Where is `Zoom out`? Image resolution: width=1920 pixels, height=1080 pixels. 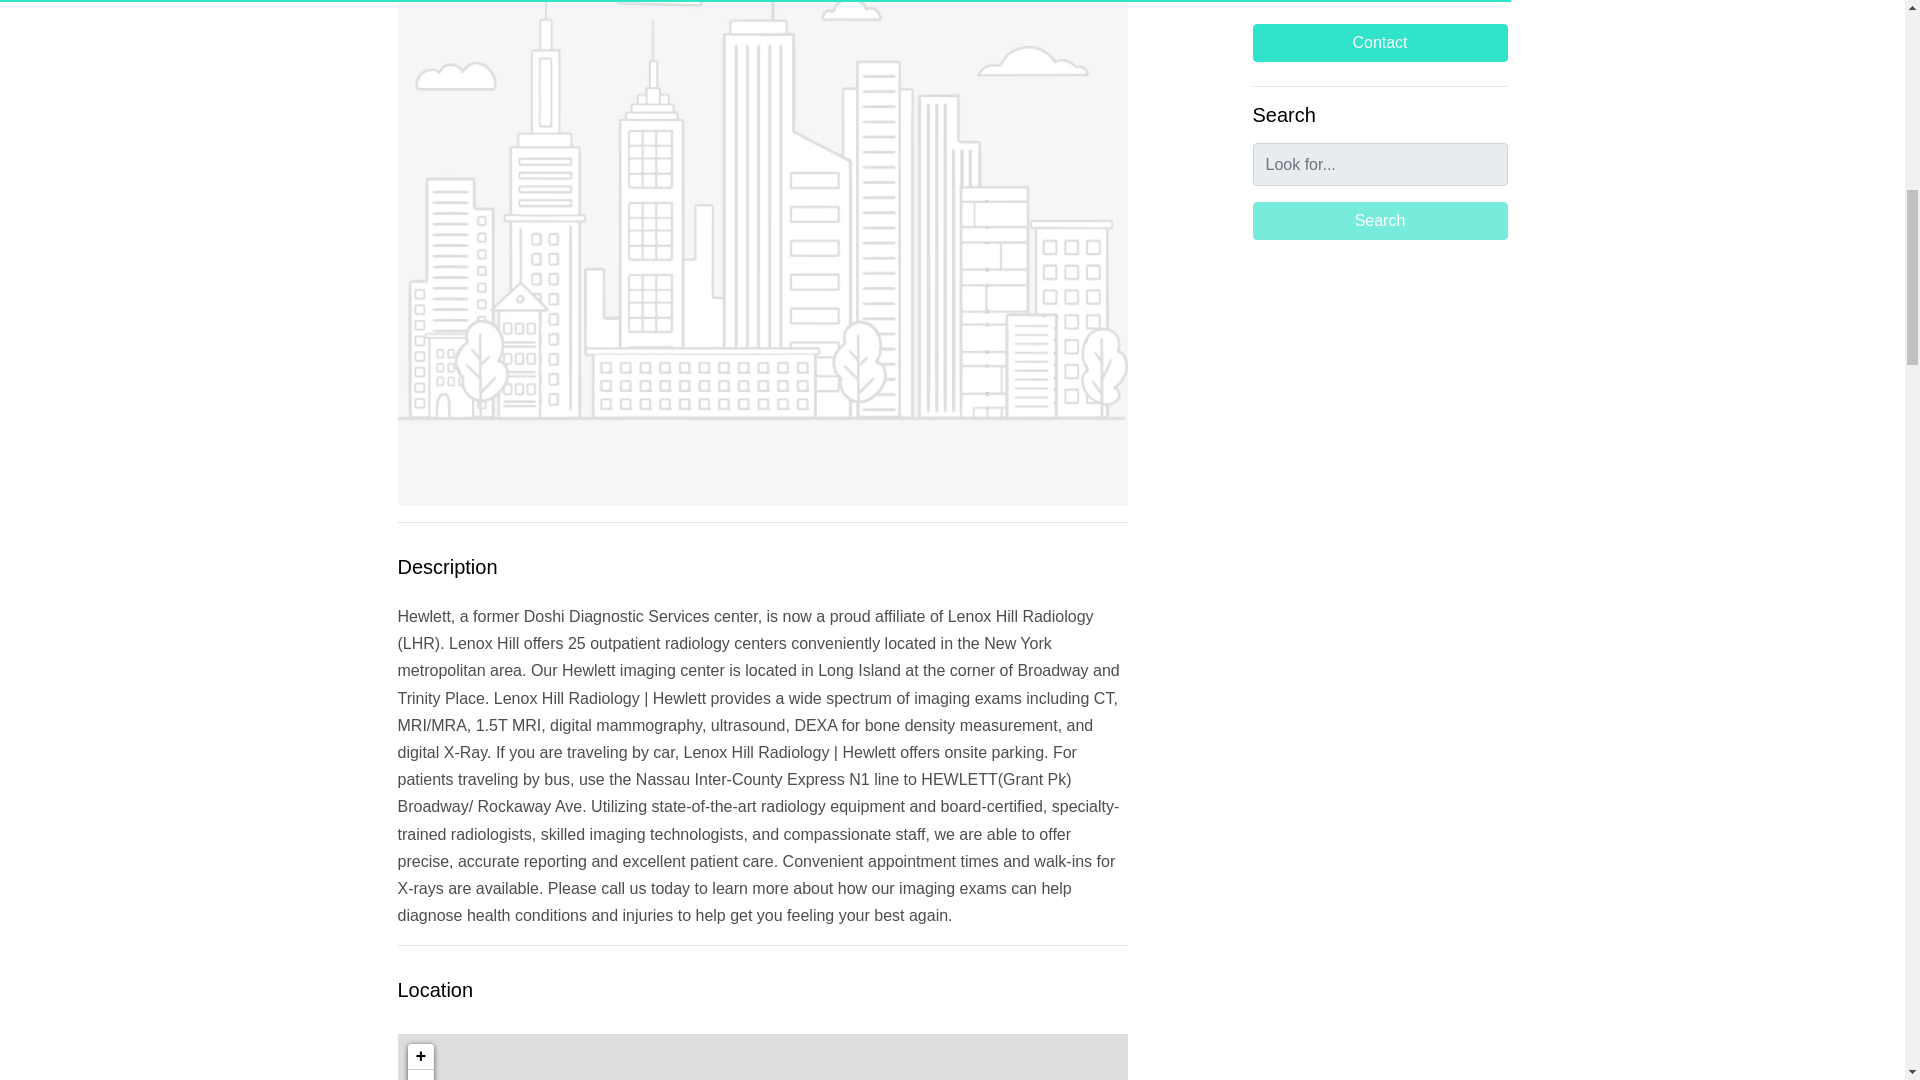
Zoom out is located at coordinates (420, 1075).